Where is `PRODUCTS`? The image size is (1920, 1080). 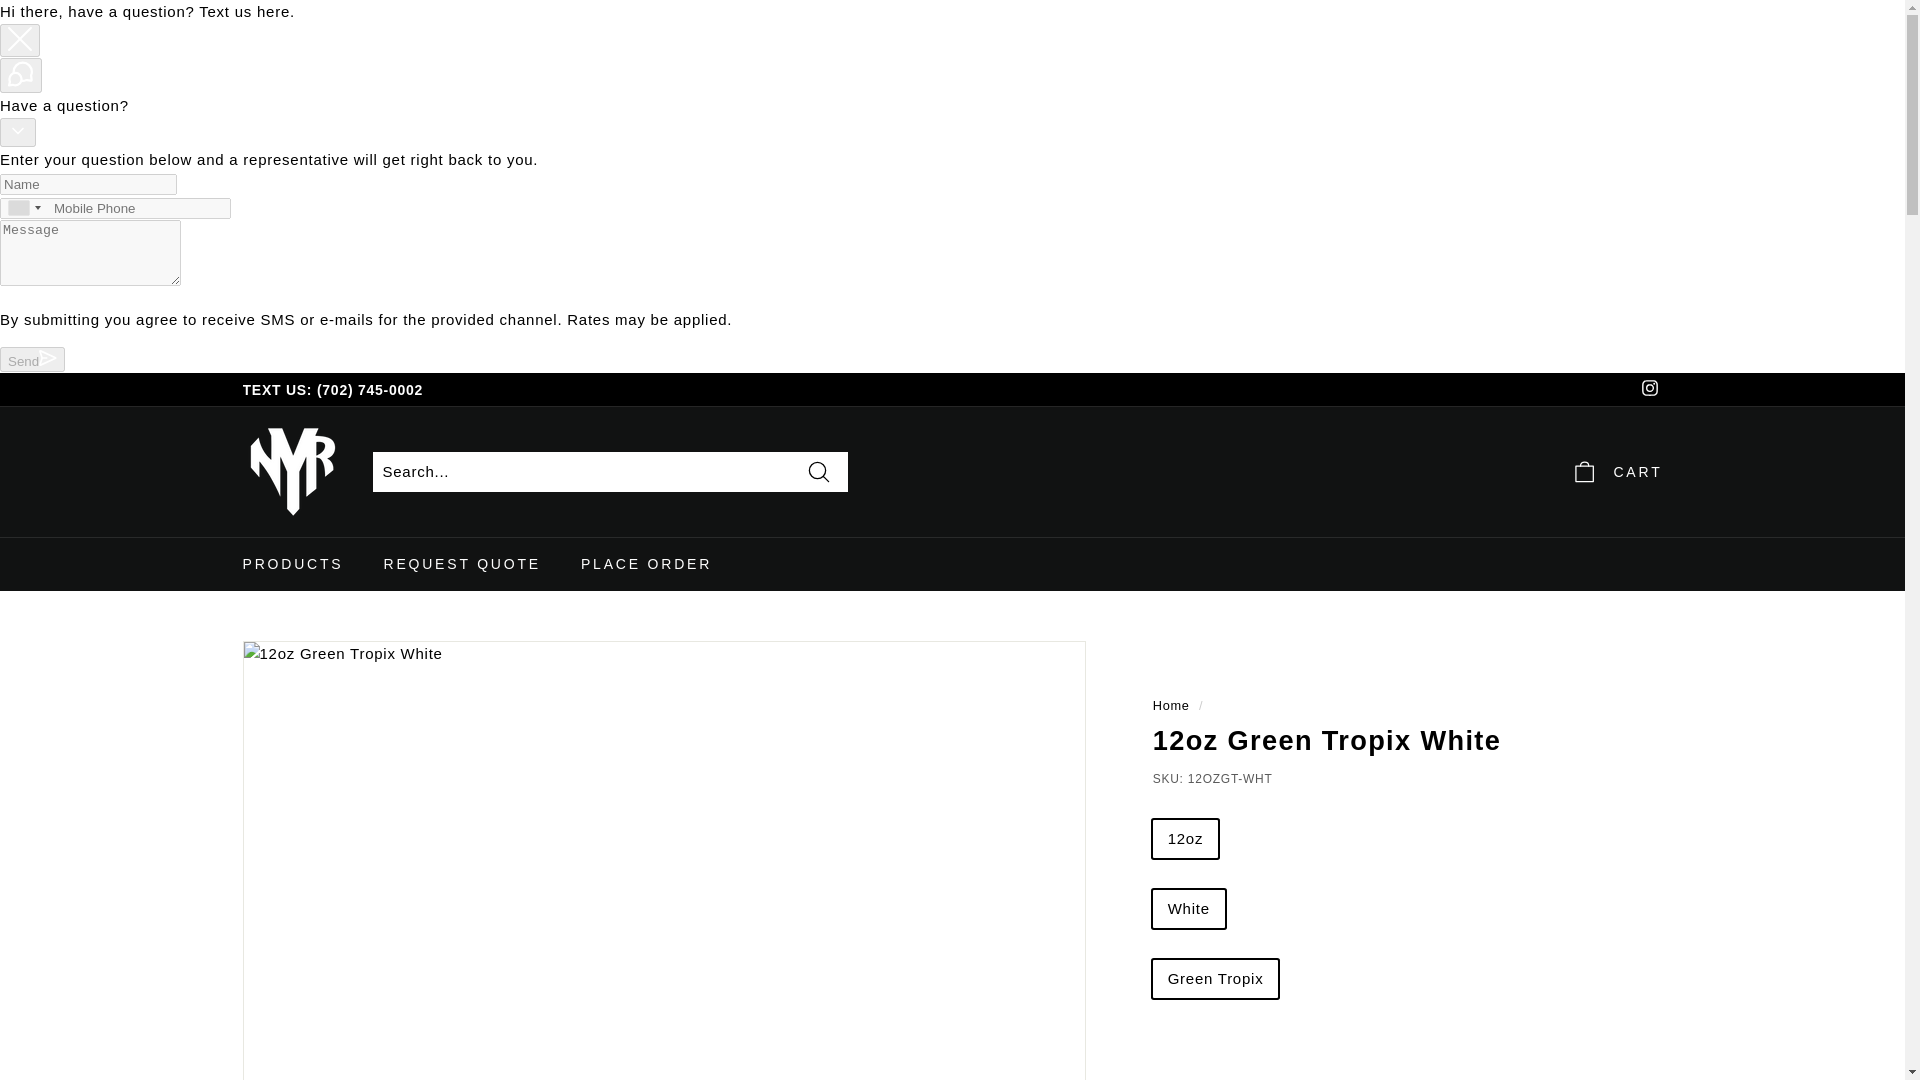
PRODUCTS is located at coordinates (292, 563).